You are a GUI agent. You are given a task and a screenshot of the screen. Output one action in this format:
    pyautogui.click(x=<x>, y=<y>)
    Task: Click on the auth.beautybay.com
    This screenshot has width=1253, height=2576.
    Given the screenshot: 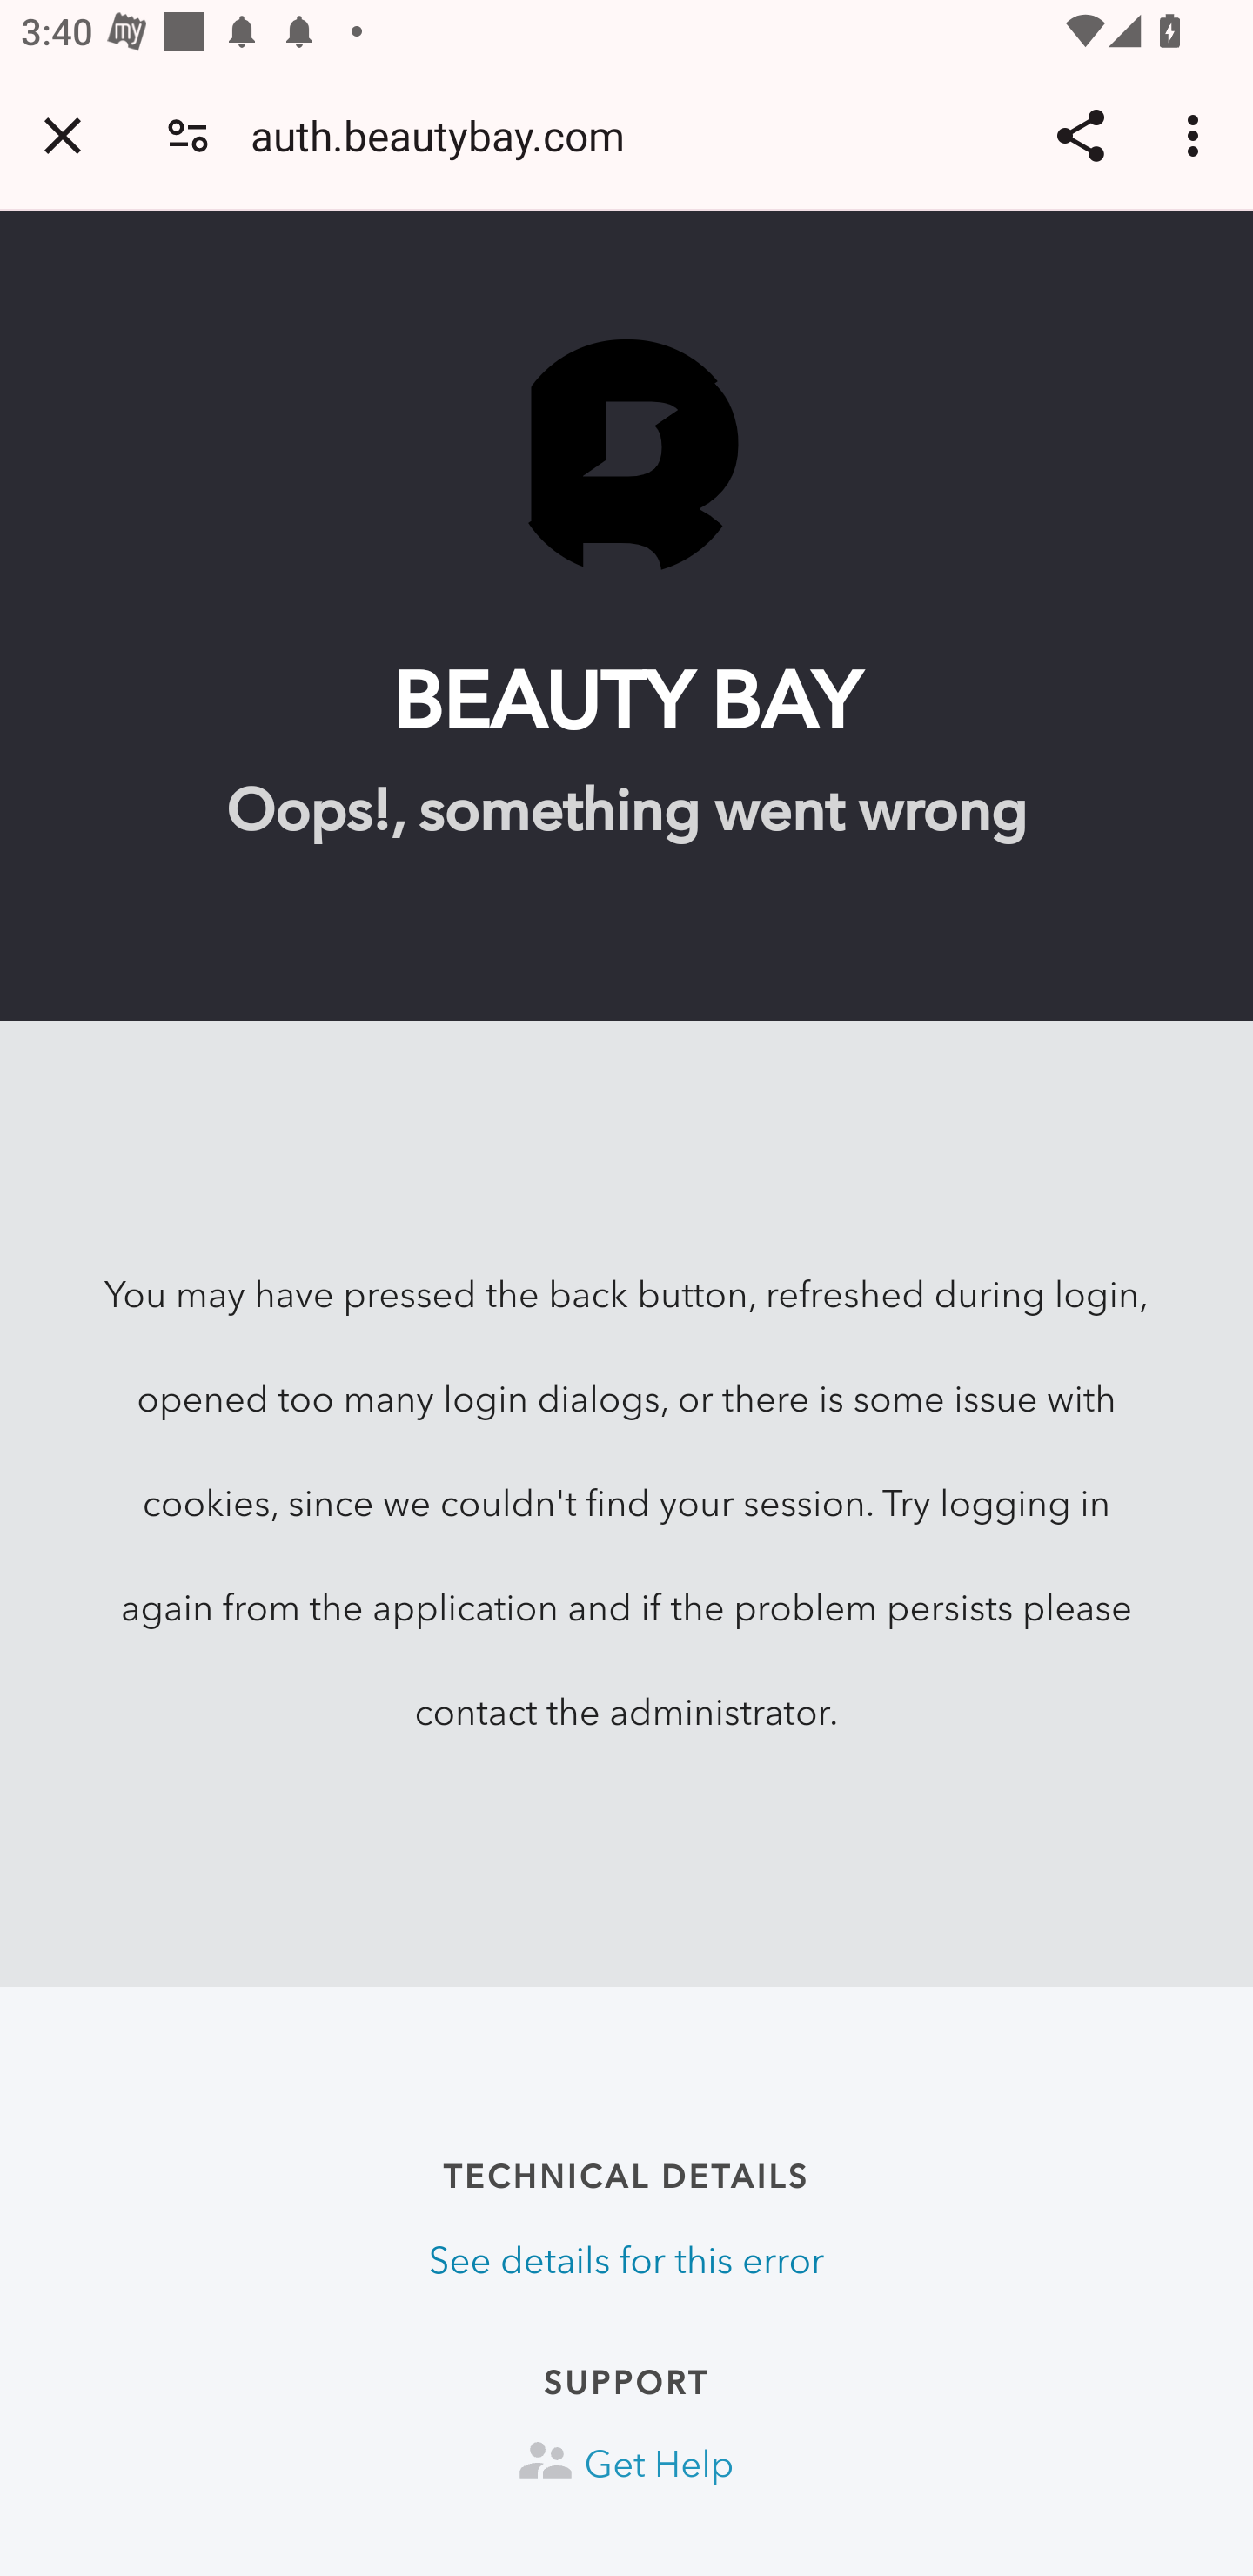 What is the action you would take?
    pyautogui.click(x=449, y=134)
    